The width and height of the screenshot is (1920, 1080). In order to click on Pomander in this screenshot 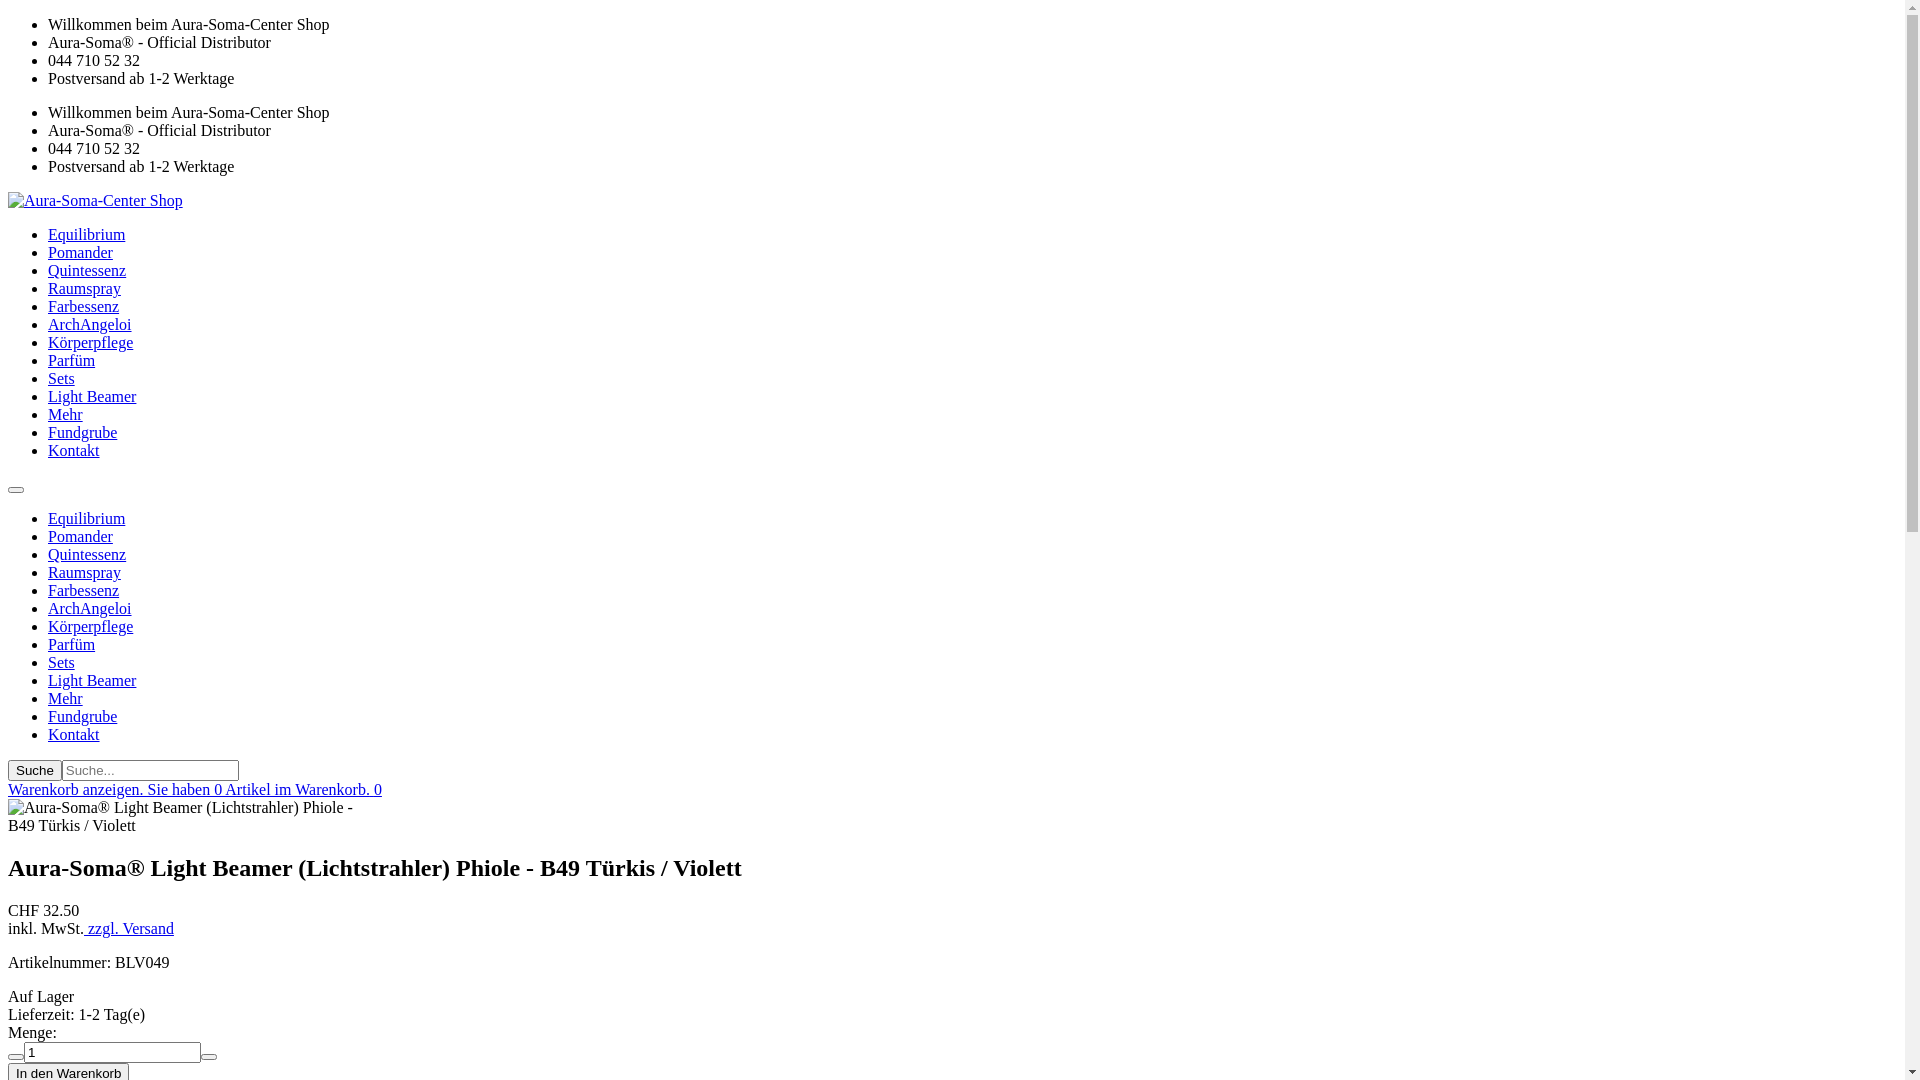, I will do `click(80, 252)`.